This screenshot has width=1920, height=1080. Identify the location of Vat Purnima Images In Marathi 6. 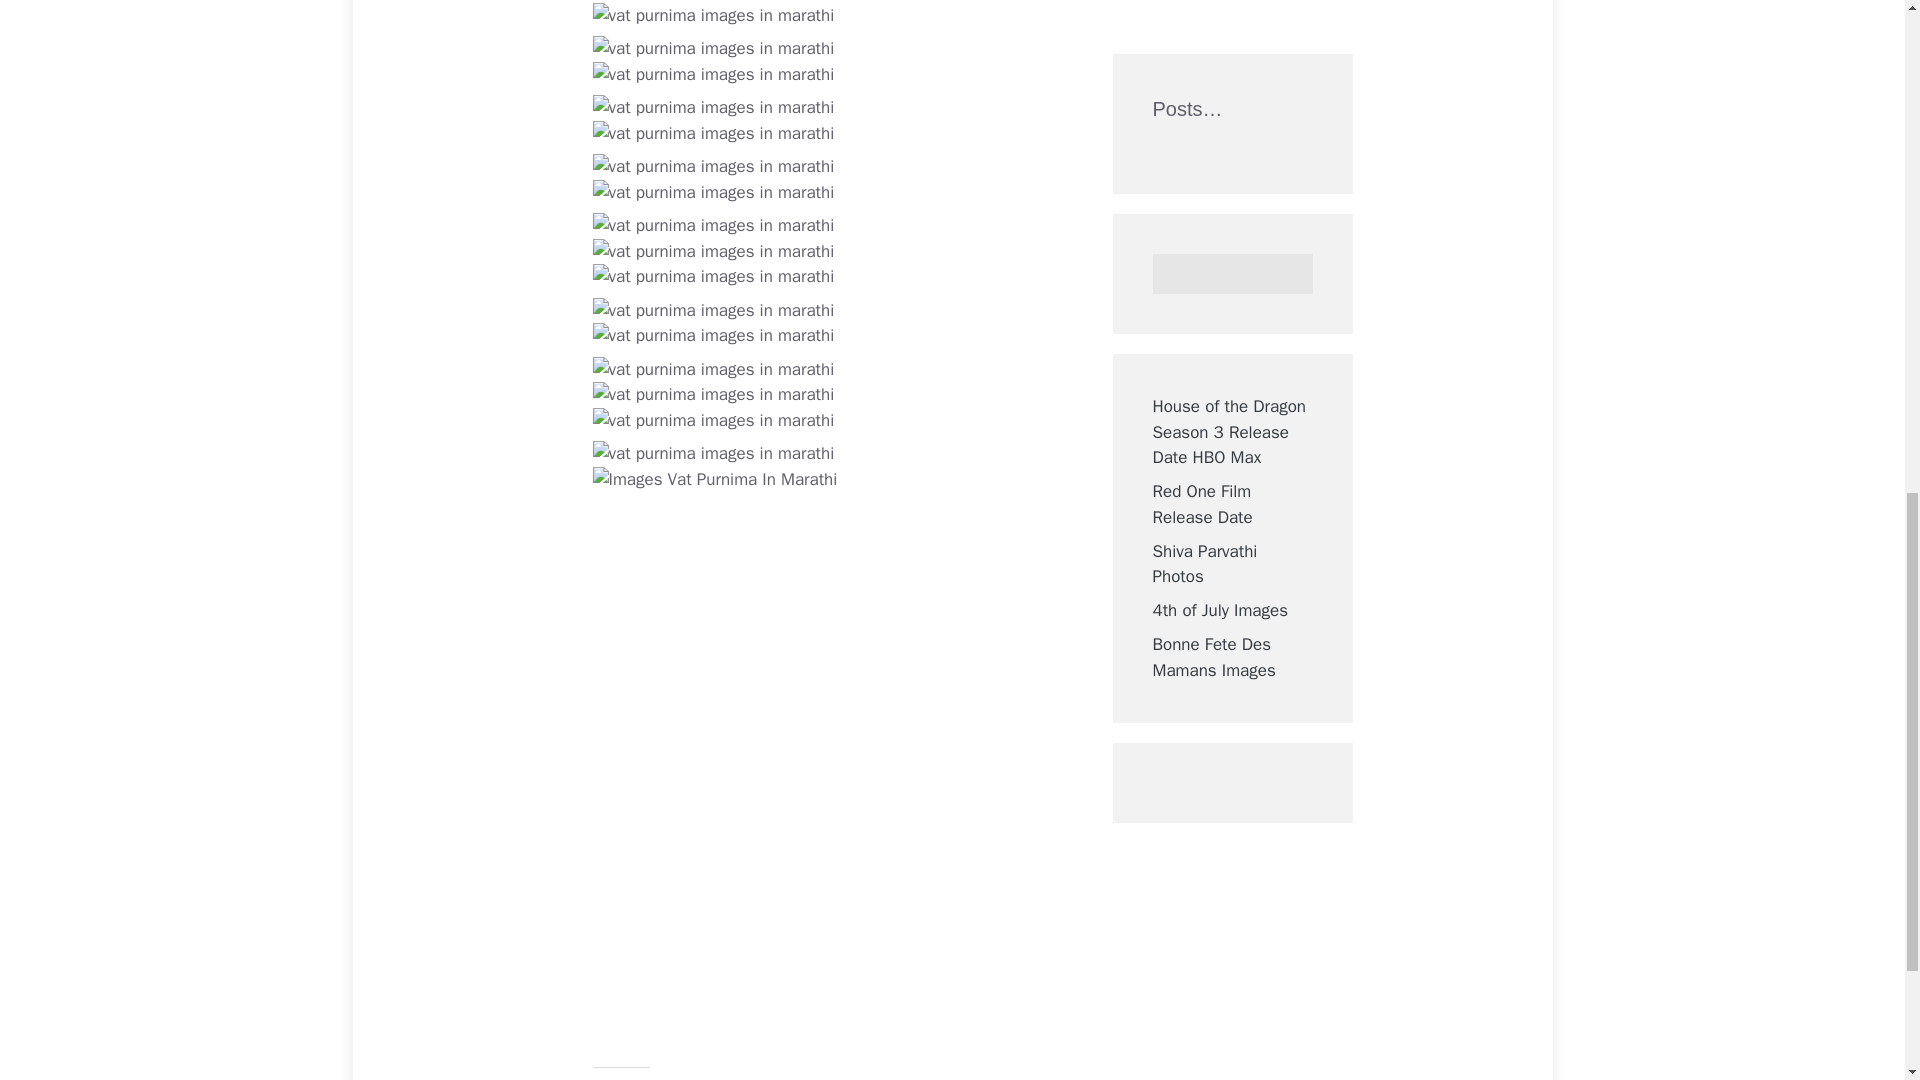
(712, 48).